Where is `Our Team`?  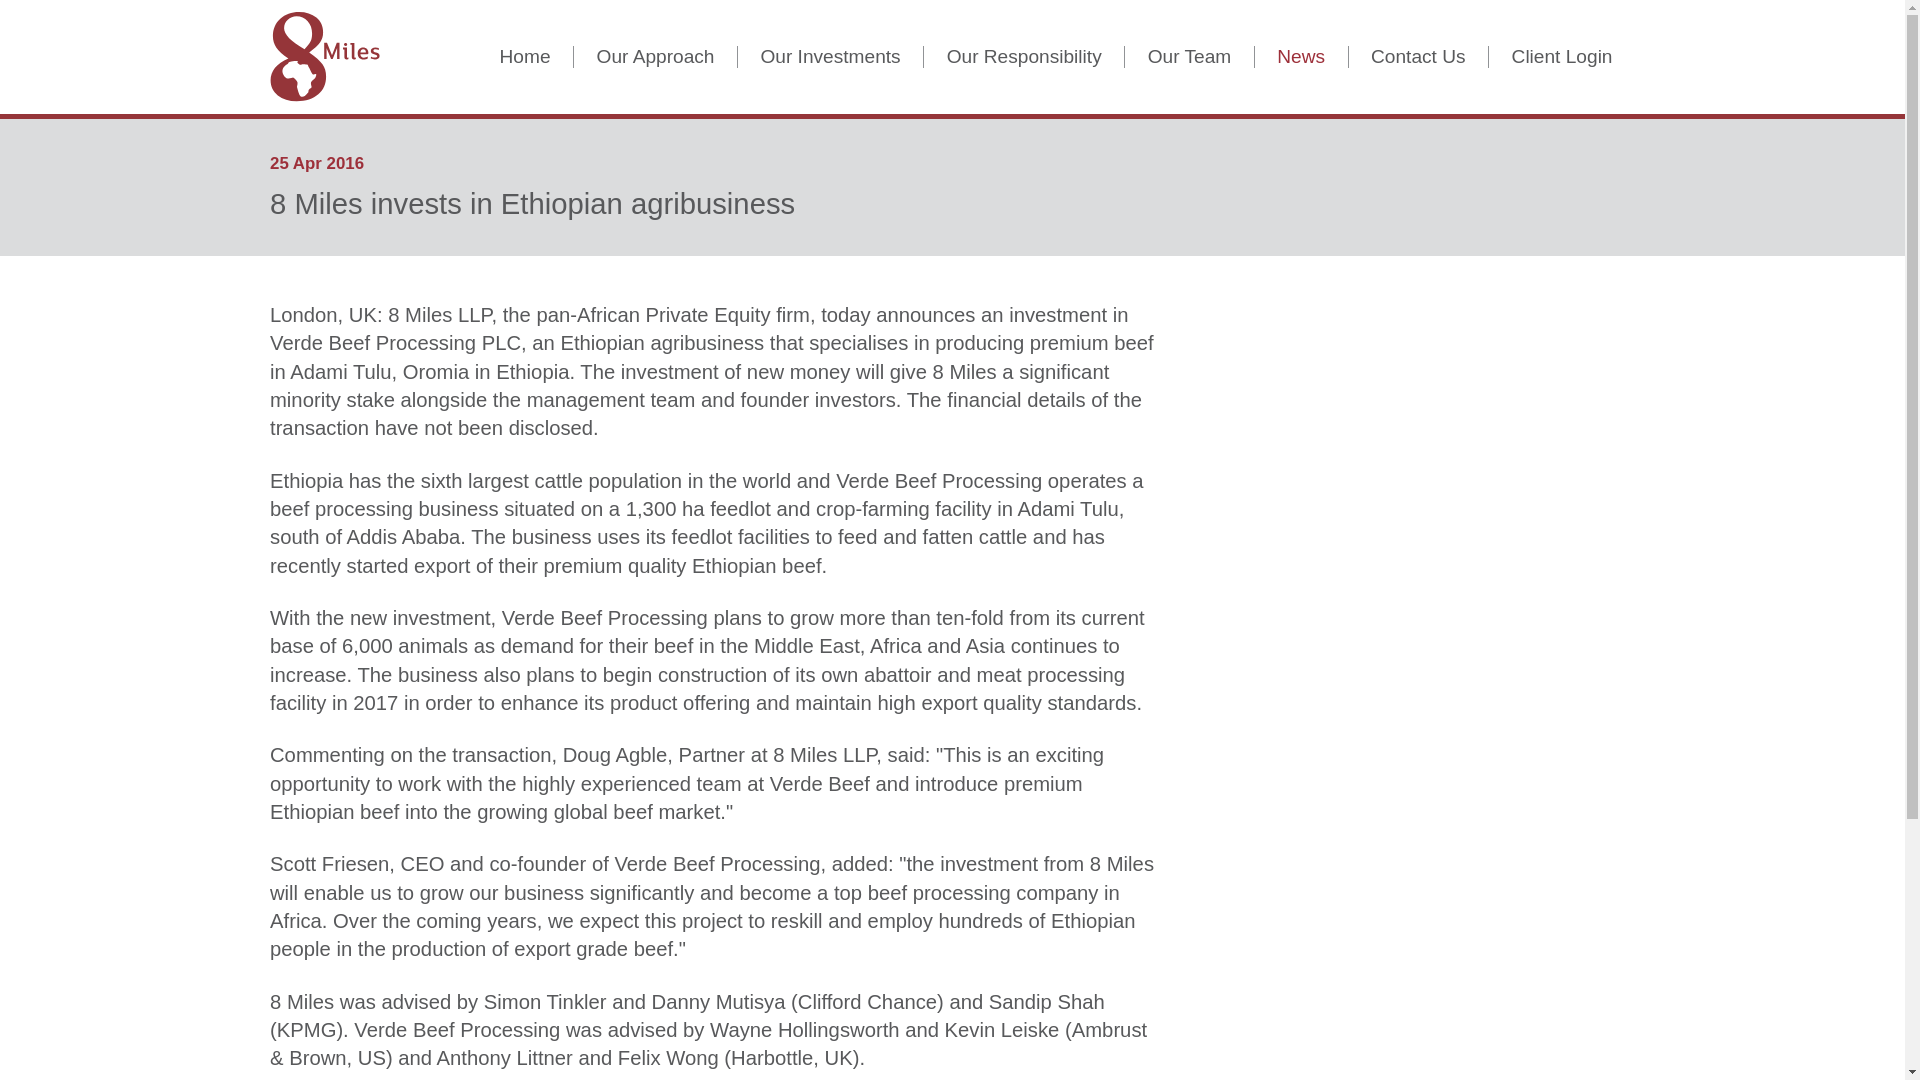
Our Team is located at coordinates (1189, 58).